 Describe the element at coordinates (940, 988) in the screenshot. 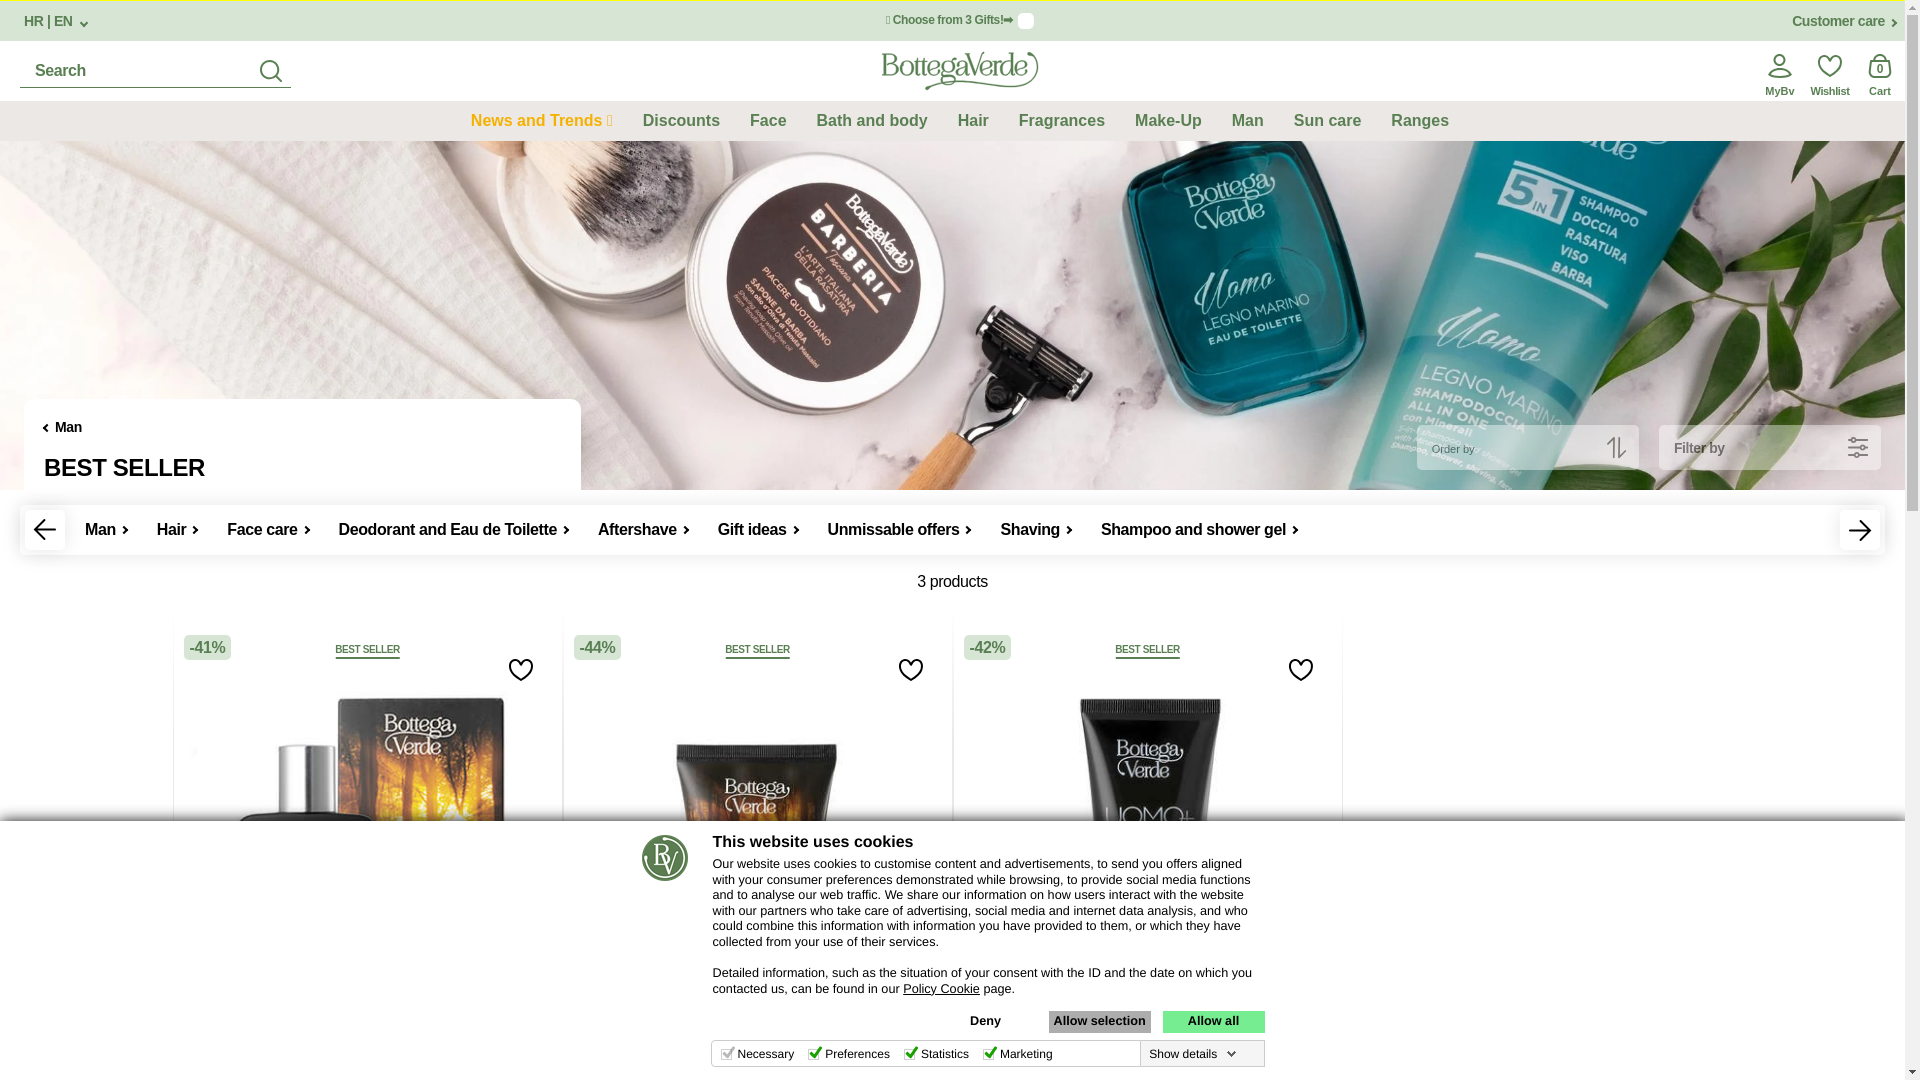

I see `Policy Cookie` at that location.